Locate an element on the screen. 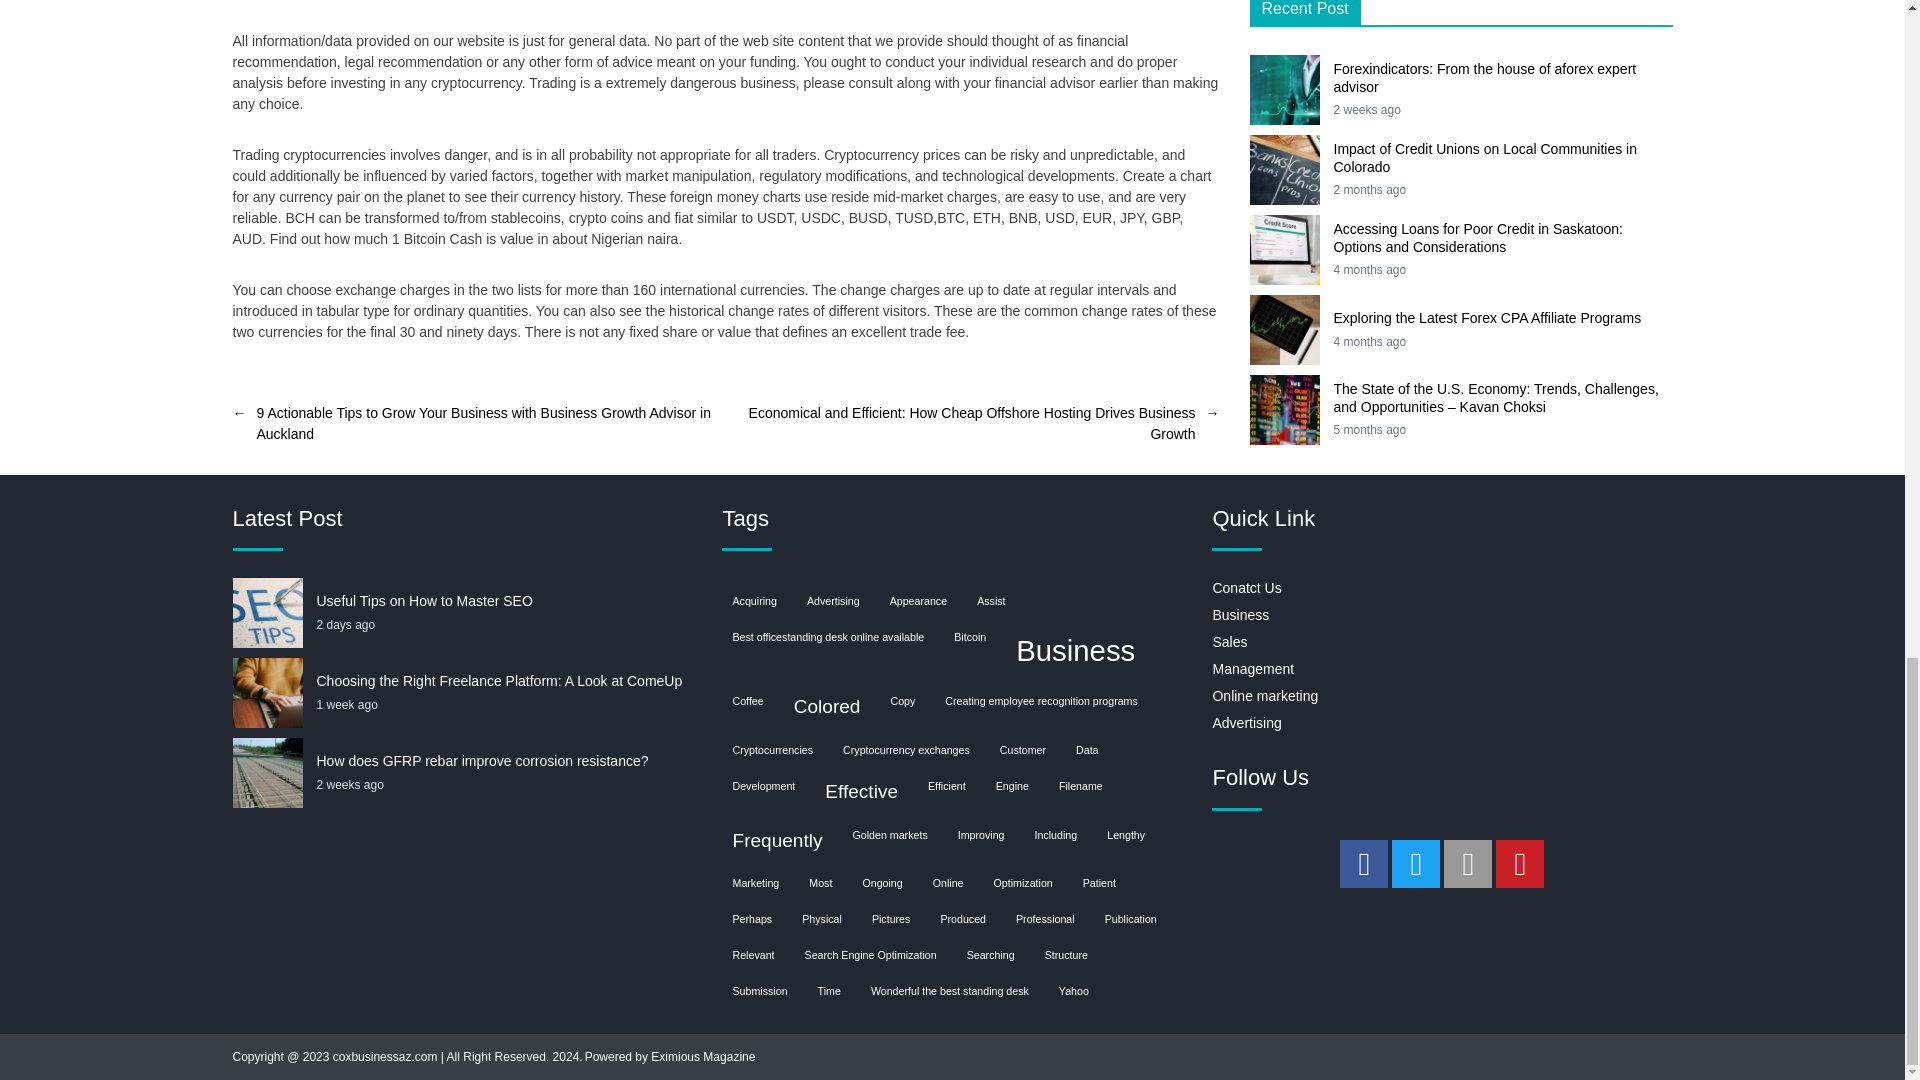 The height and width of the screenshot is (1080, 1920). Twitter is located at coordinates (1416, 864).